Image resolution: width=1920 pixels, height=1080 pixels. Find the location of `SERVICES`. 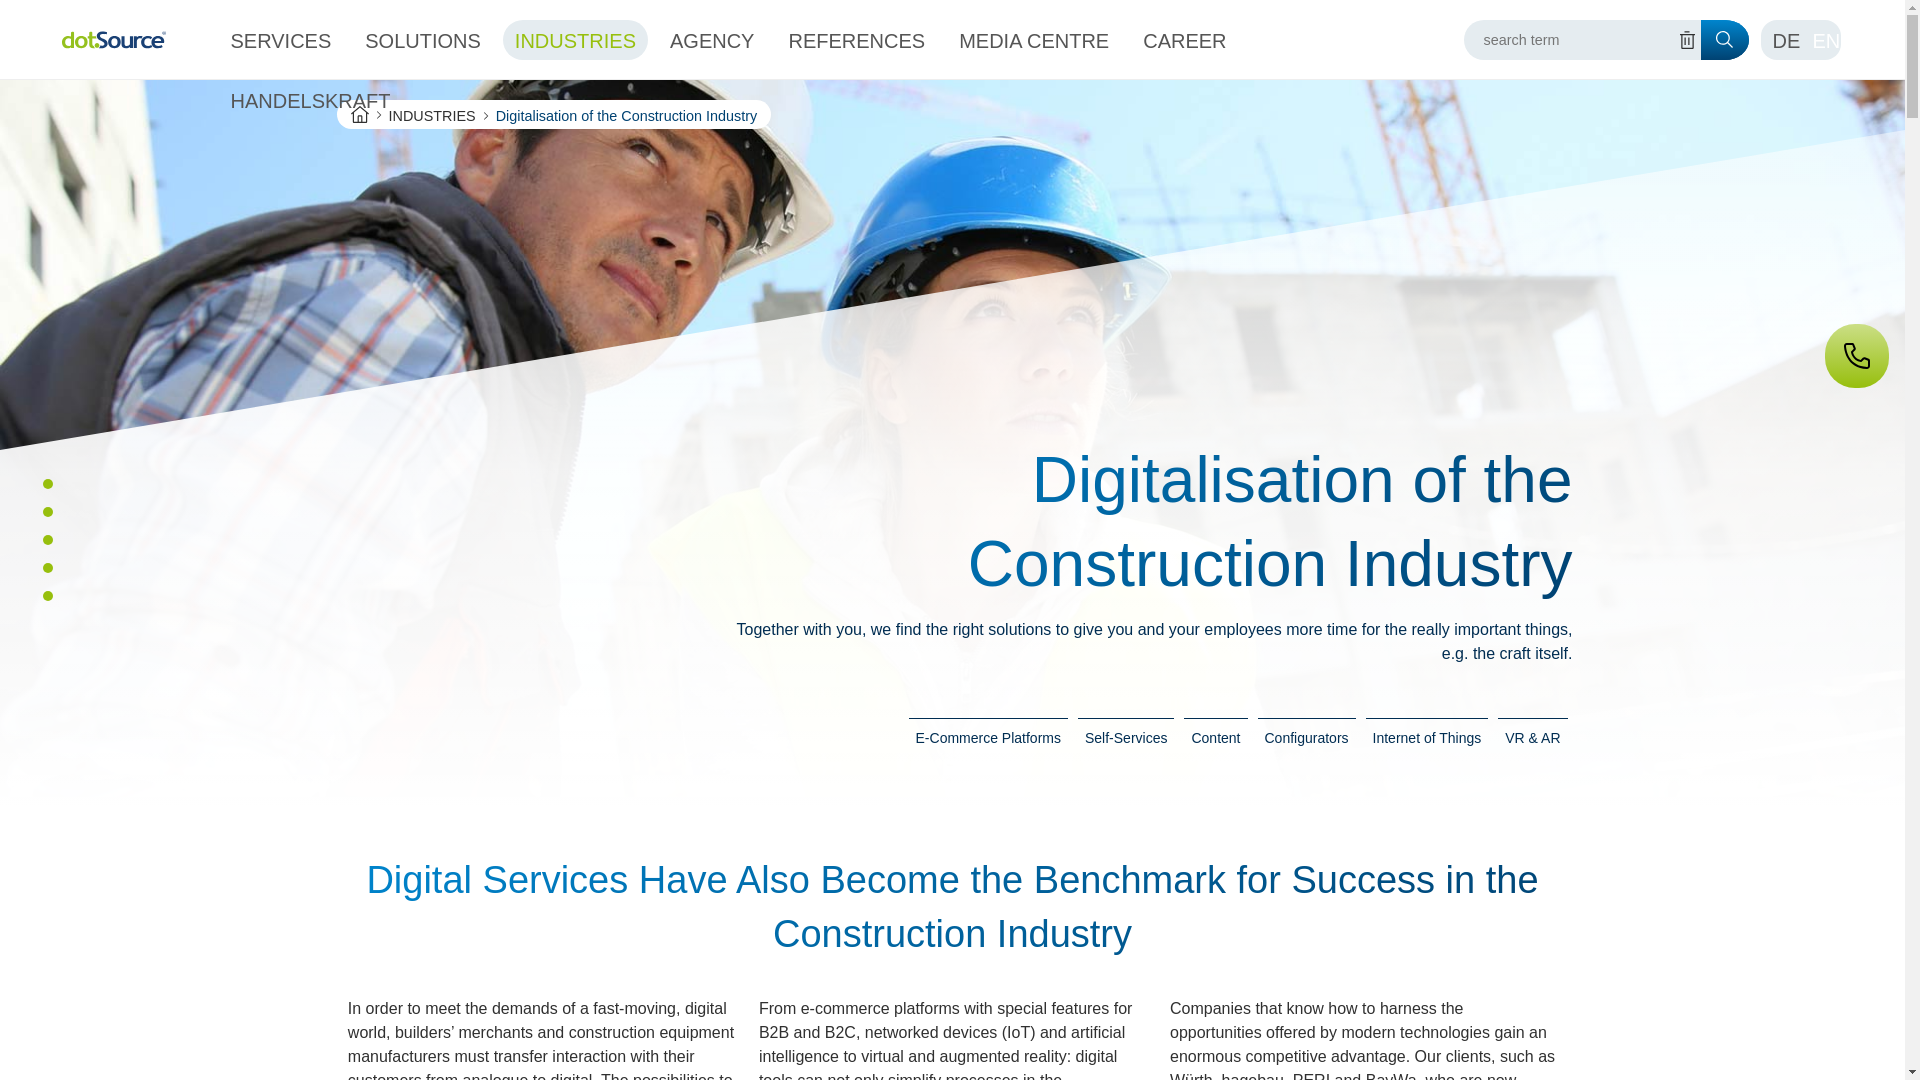

SERVICES is located at coordinates (280, 40).